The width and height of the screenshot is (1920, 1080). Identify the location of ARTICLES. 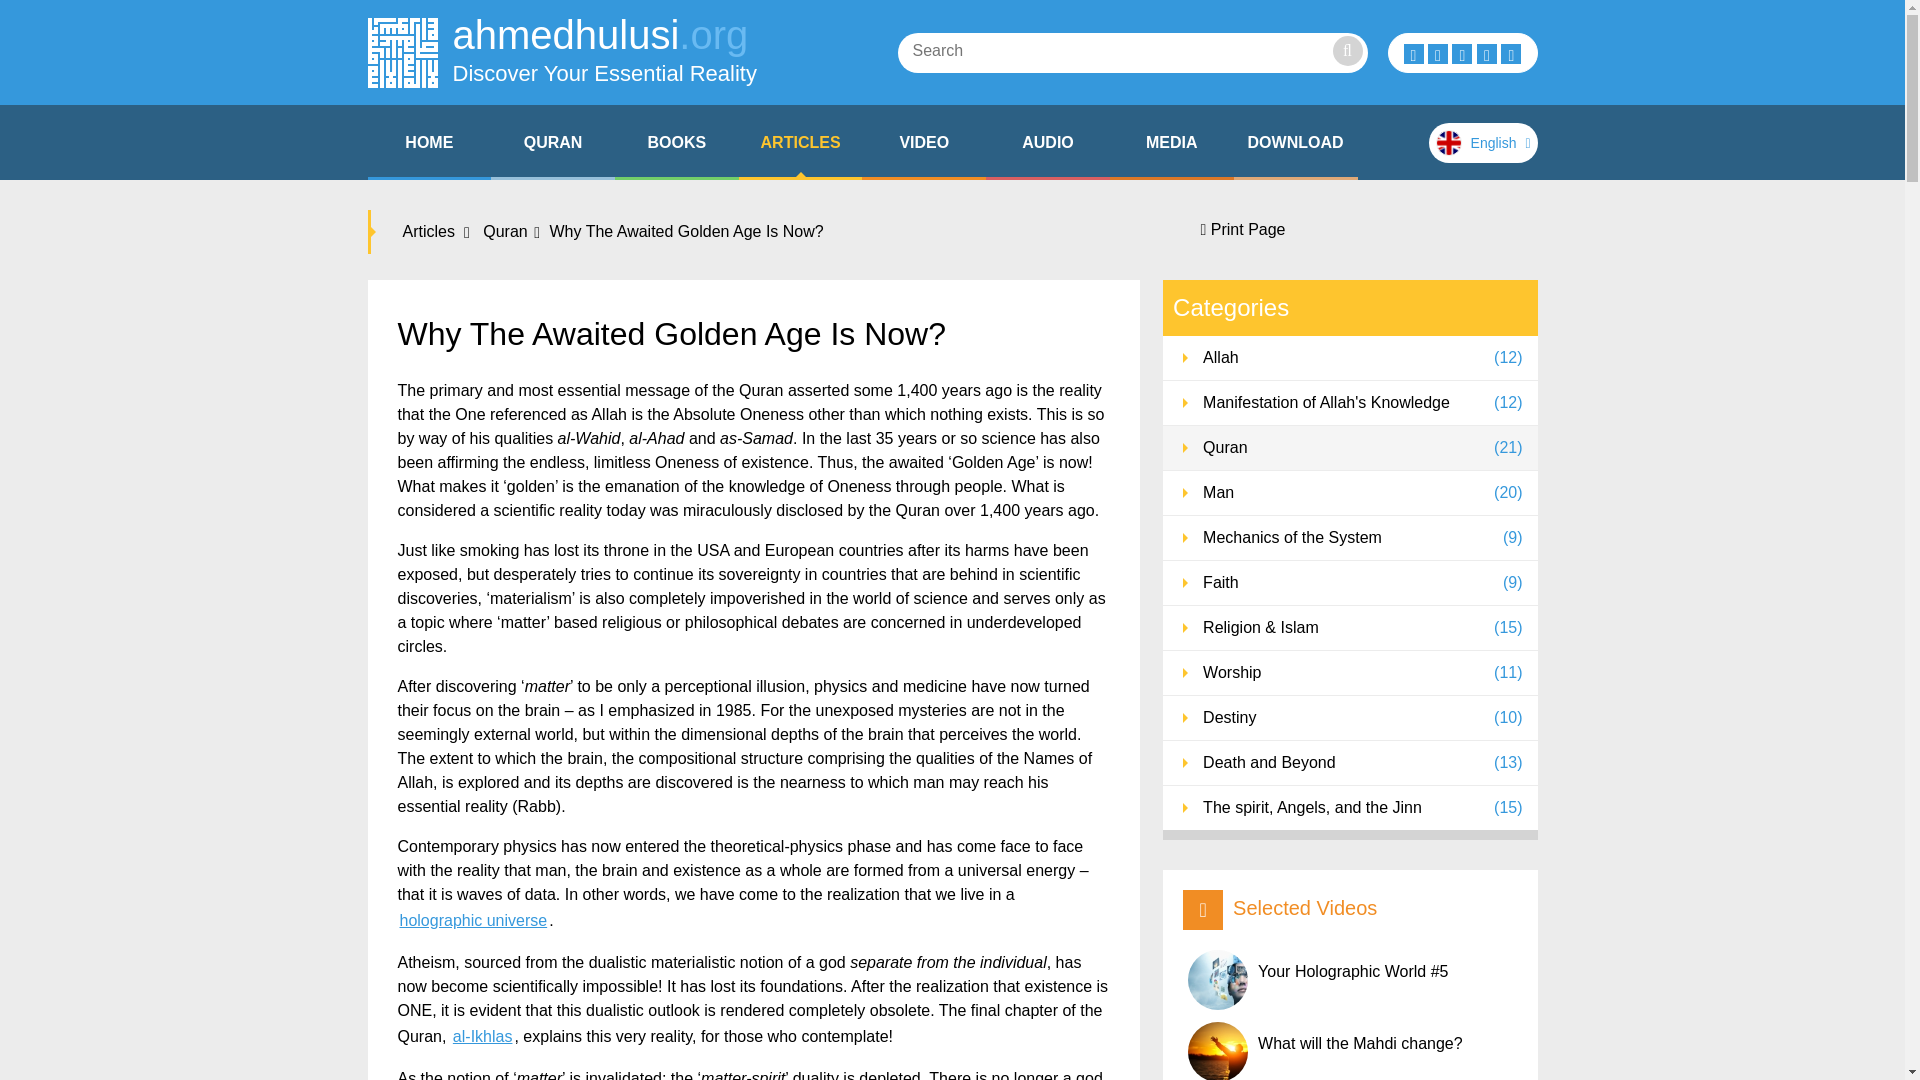
(800, 142).